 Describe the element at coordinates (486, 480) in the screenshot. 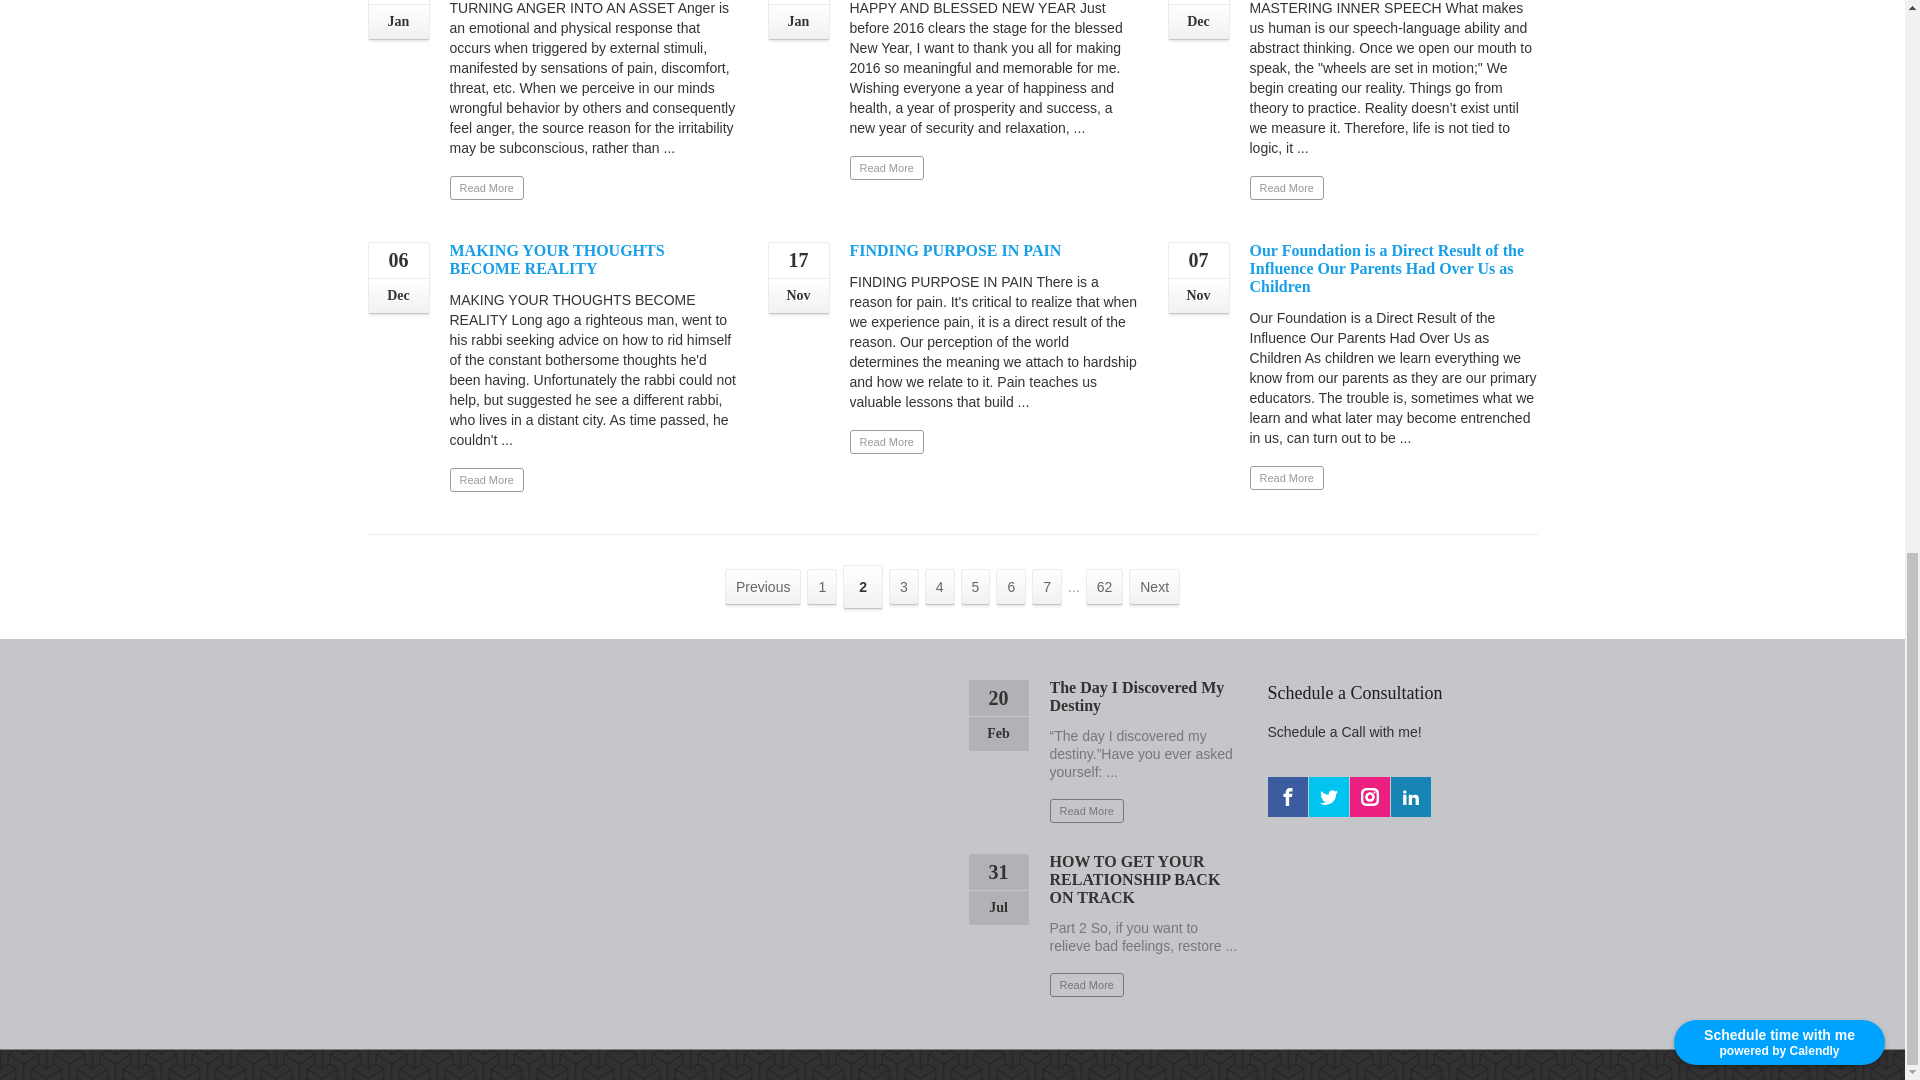

I see `Read More` at that location.